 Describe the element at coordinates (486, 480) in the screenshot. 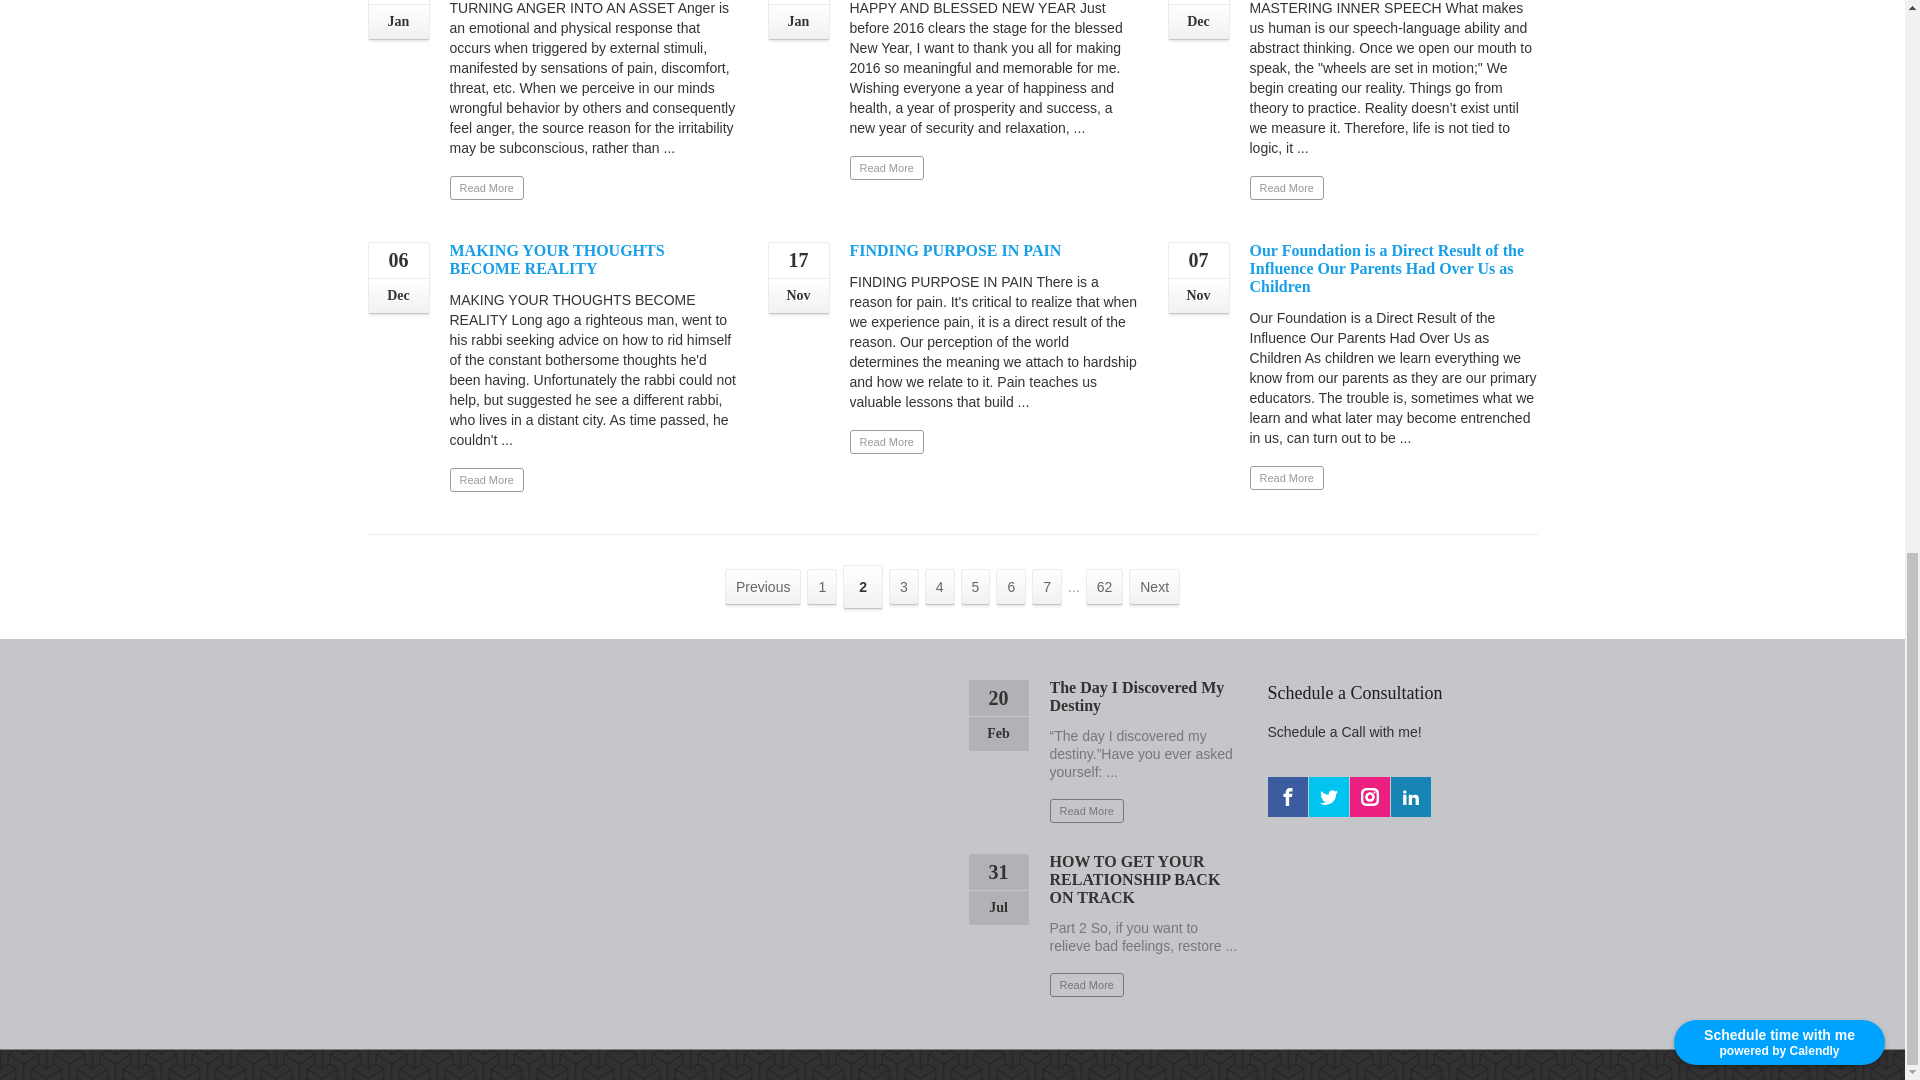

I see `Read More` at that location.